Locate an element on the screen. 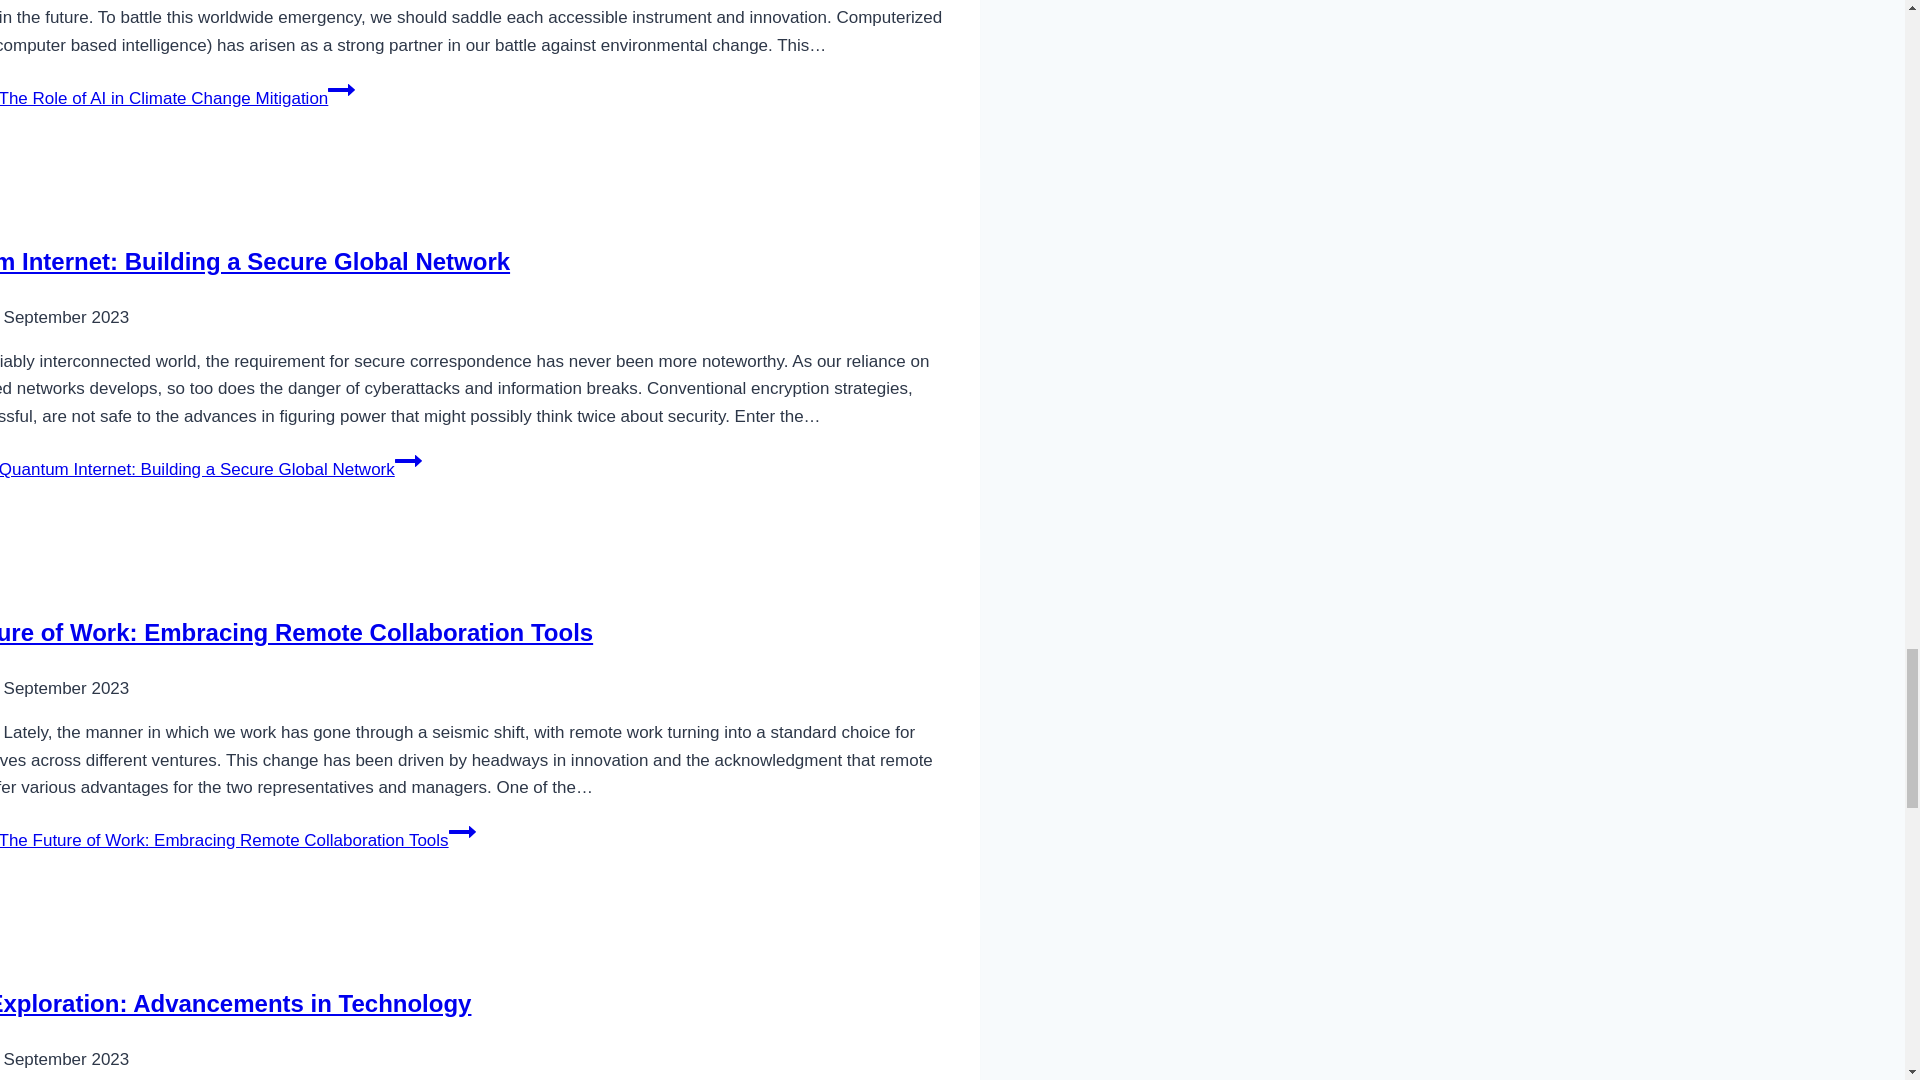 This screenshot has height=1080, width=1920. The Future of Work: Embracing Remote Collaboration Tools is located at coordinates (296, 632).